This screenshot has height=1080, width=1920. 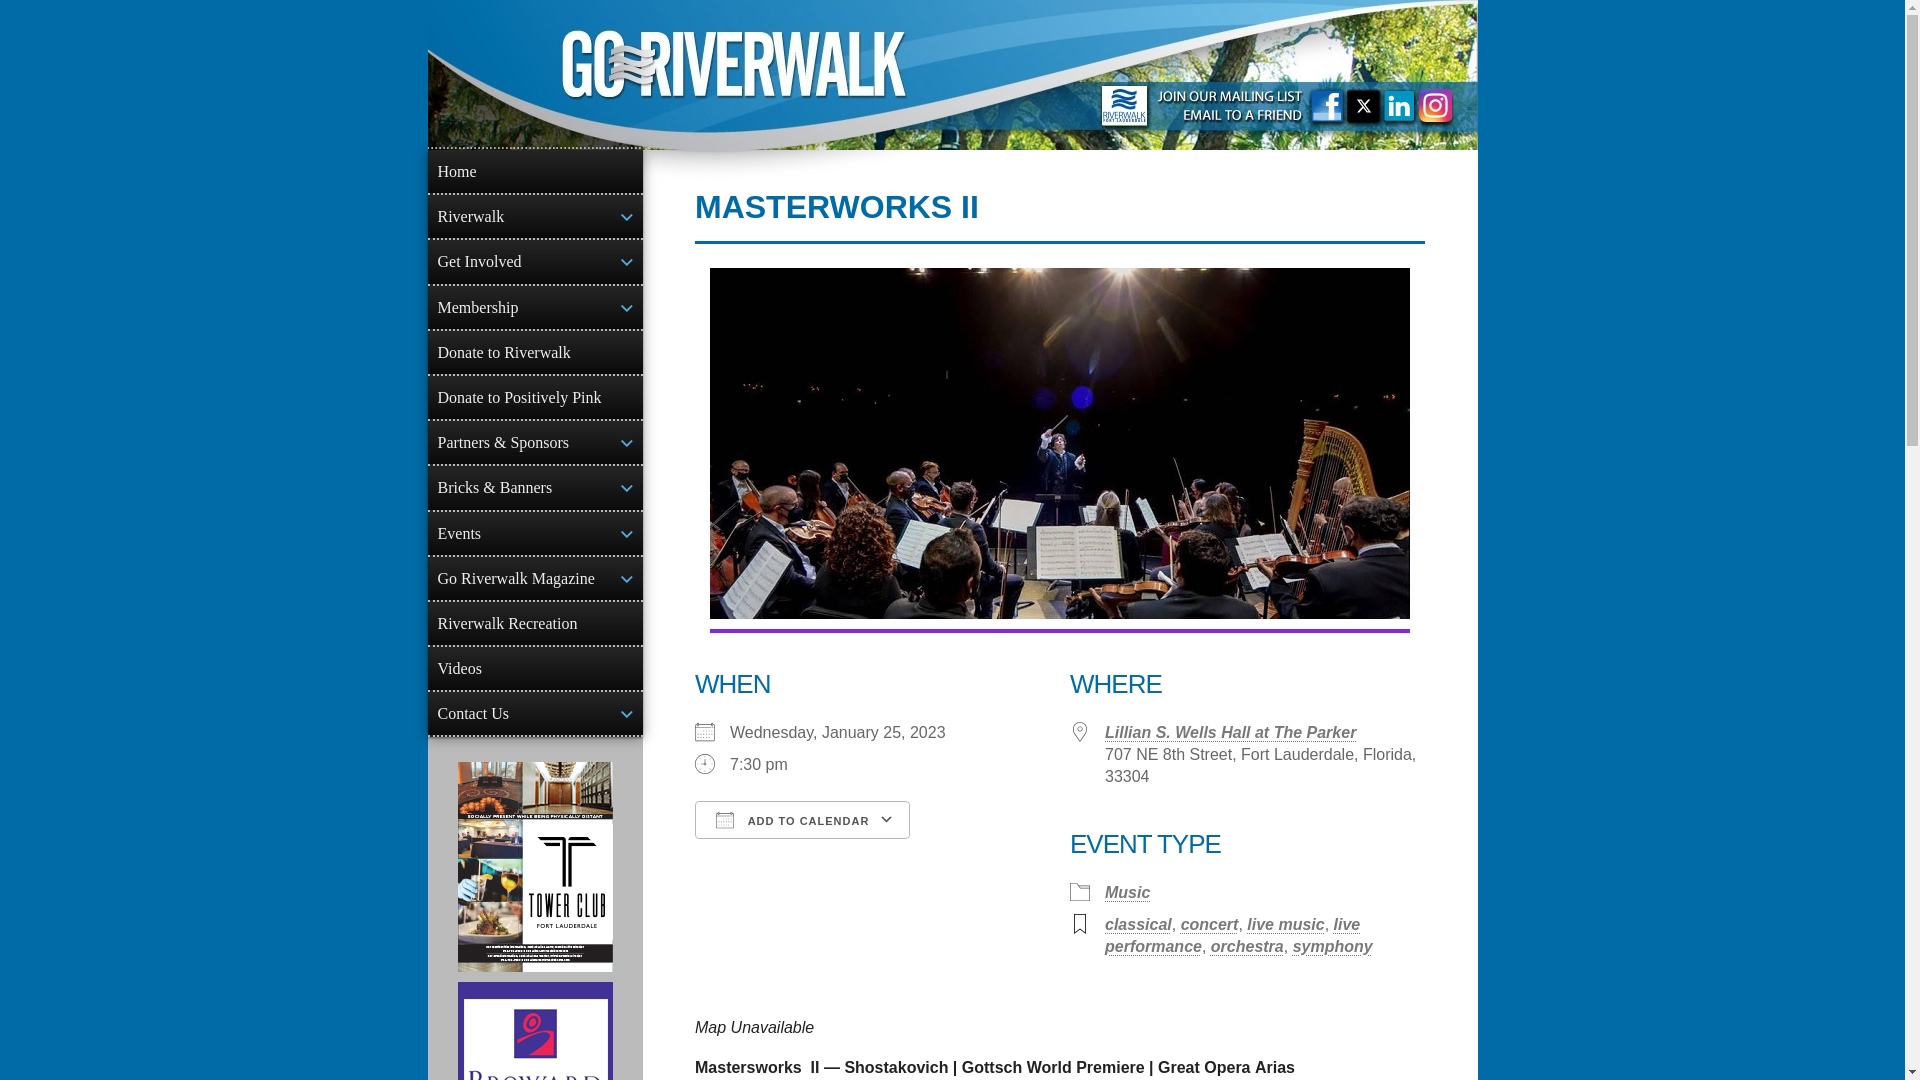 I want to click on symphony, so click(x=1332, y=946).